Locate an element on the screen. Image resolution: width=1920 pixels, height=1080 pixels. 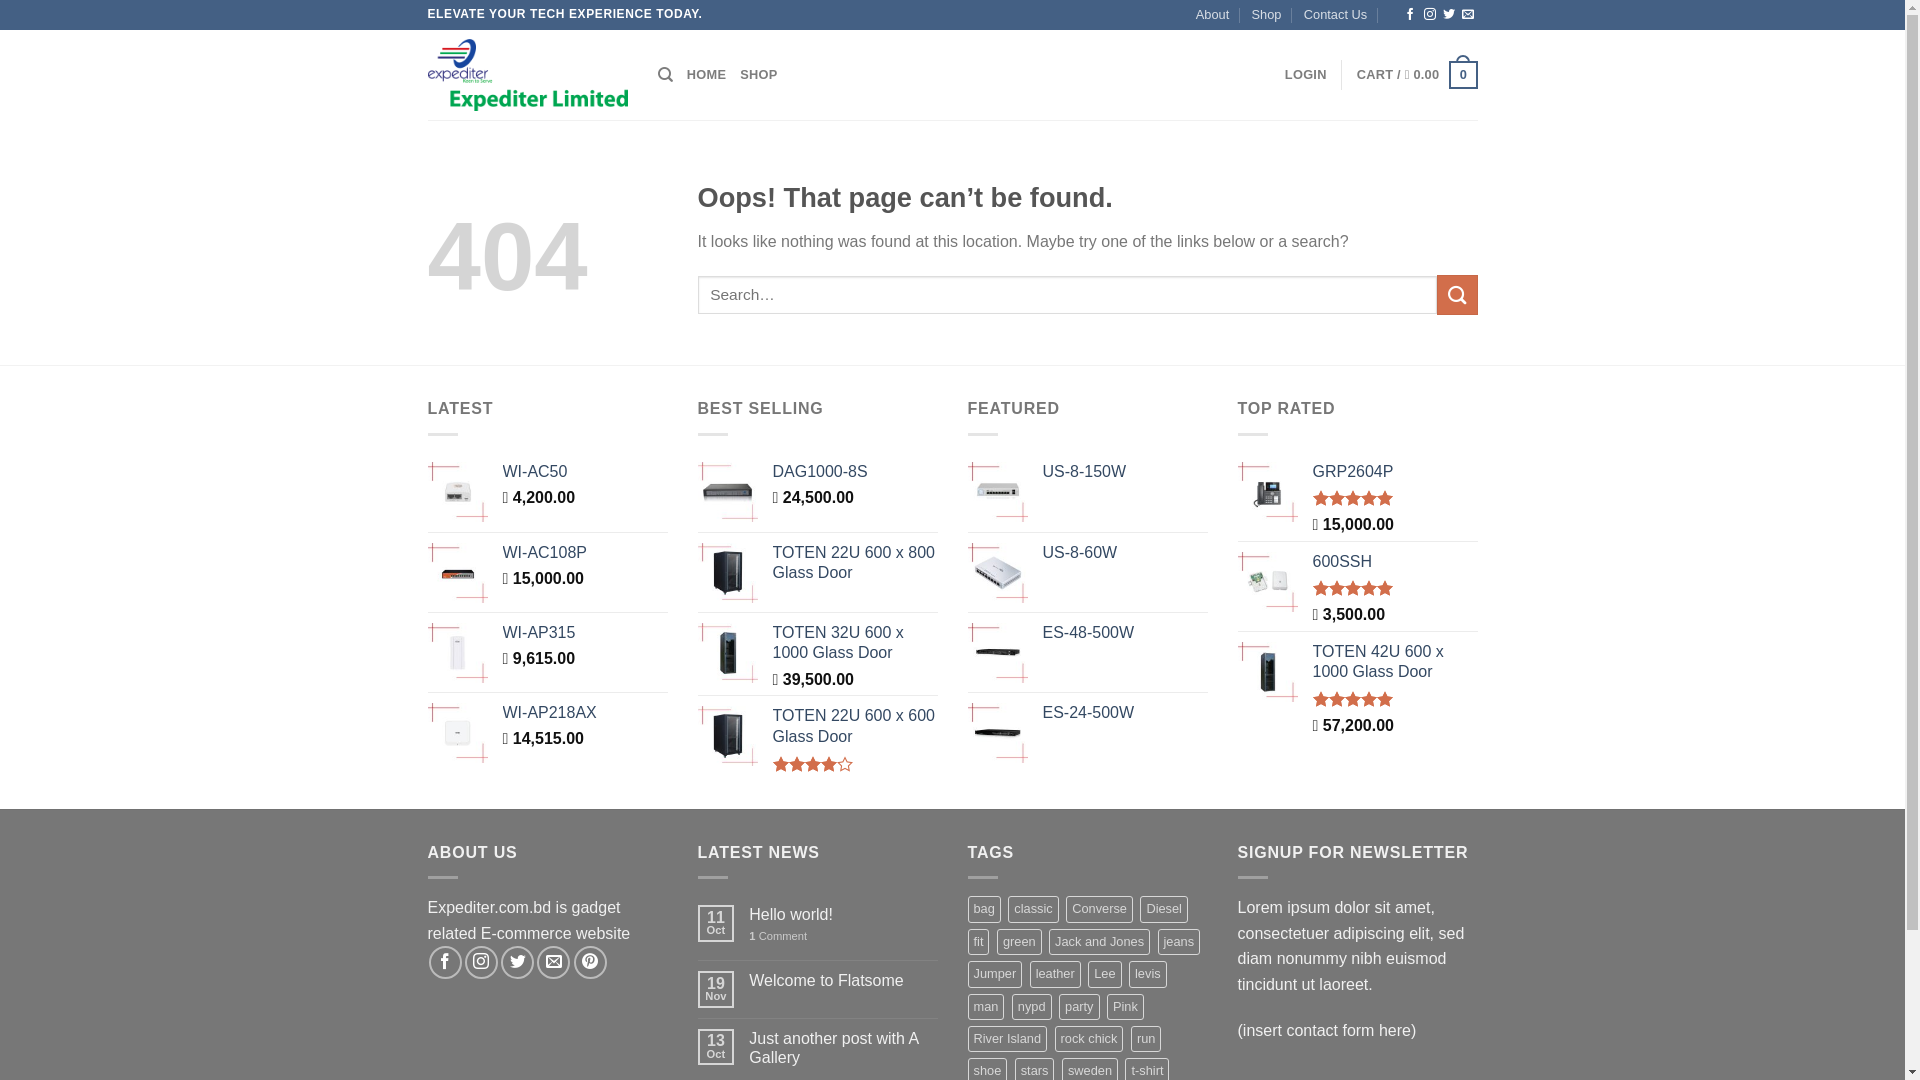
classic is located at coordinates (1033, 909).